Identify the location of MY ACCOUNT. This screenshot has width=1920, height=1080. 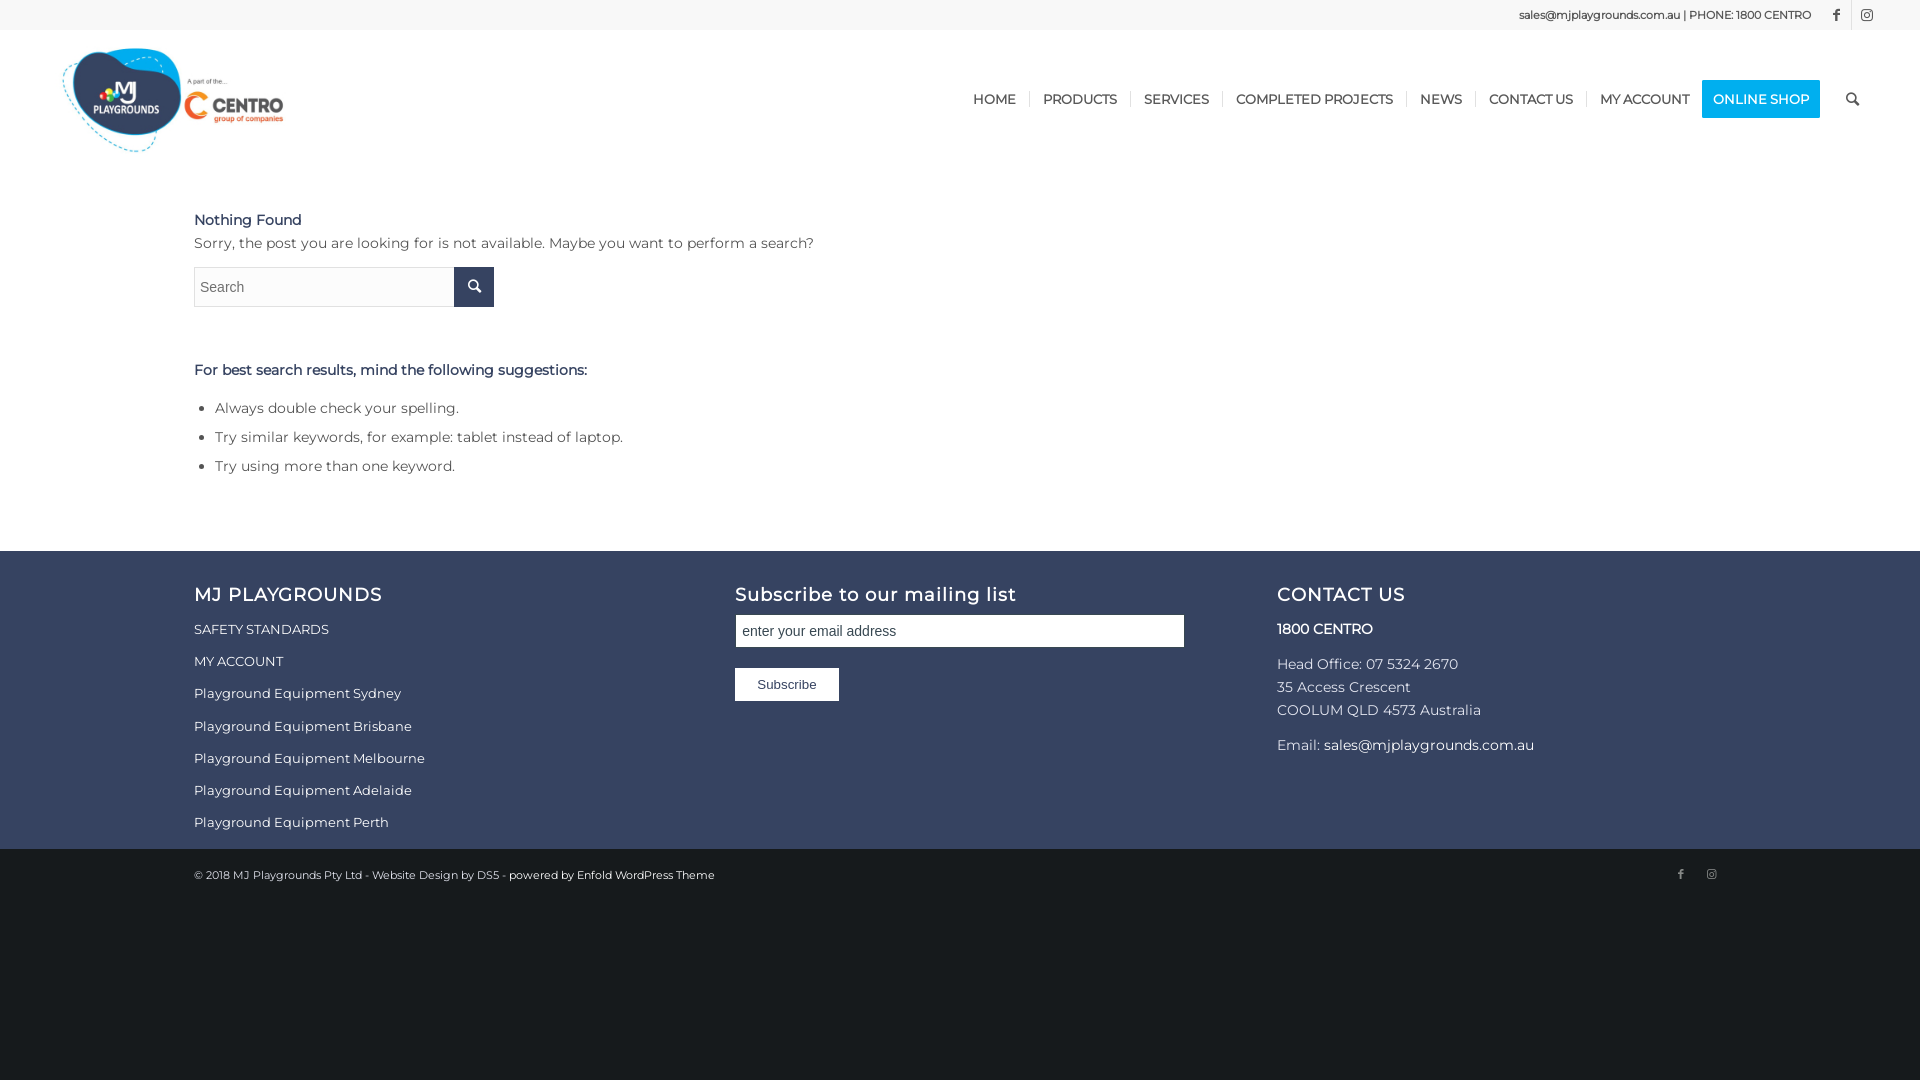
(1644, 99).